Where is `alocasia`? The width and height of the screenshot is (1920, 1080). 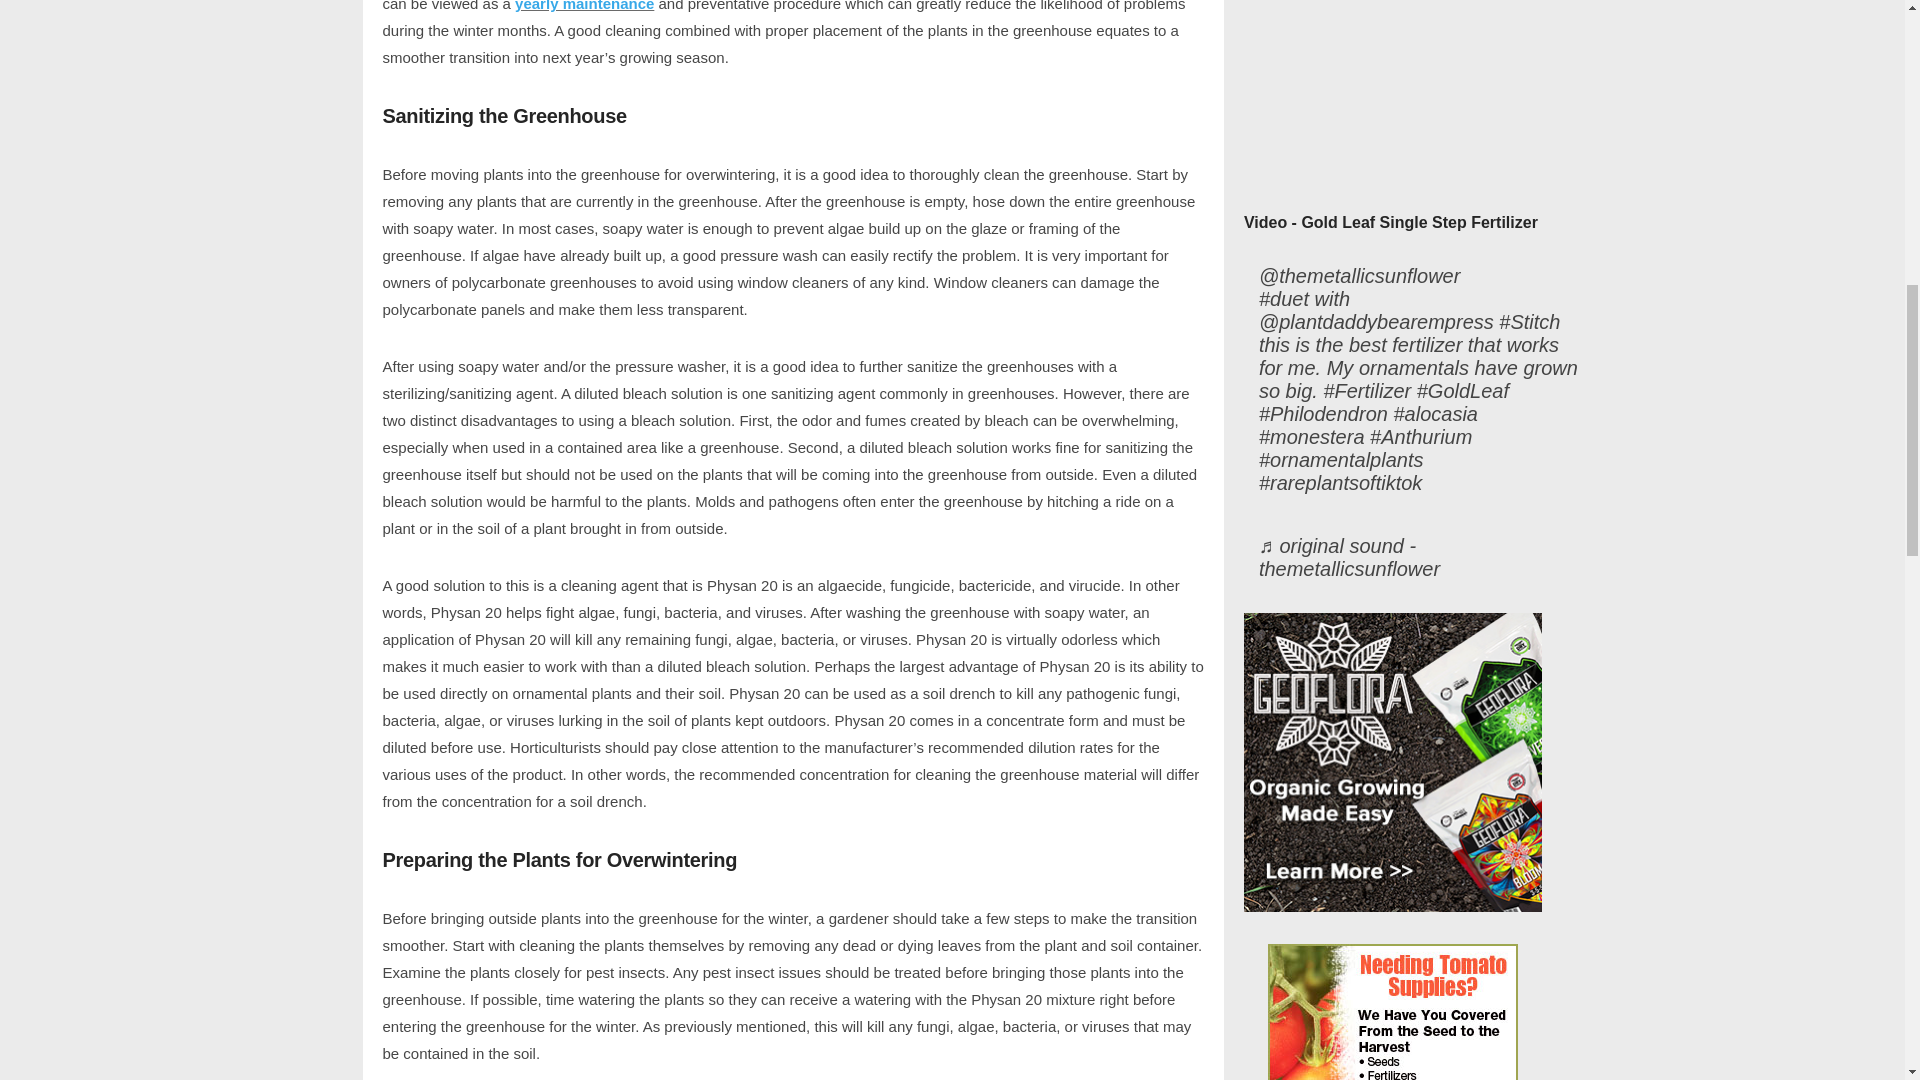
alocasia is located at coordinates (1436, 414).